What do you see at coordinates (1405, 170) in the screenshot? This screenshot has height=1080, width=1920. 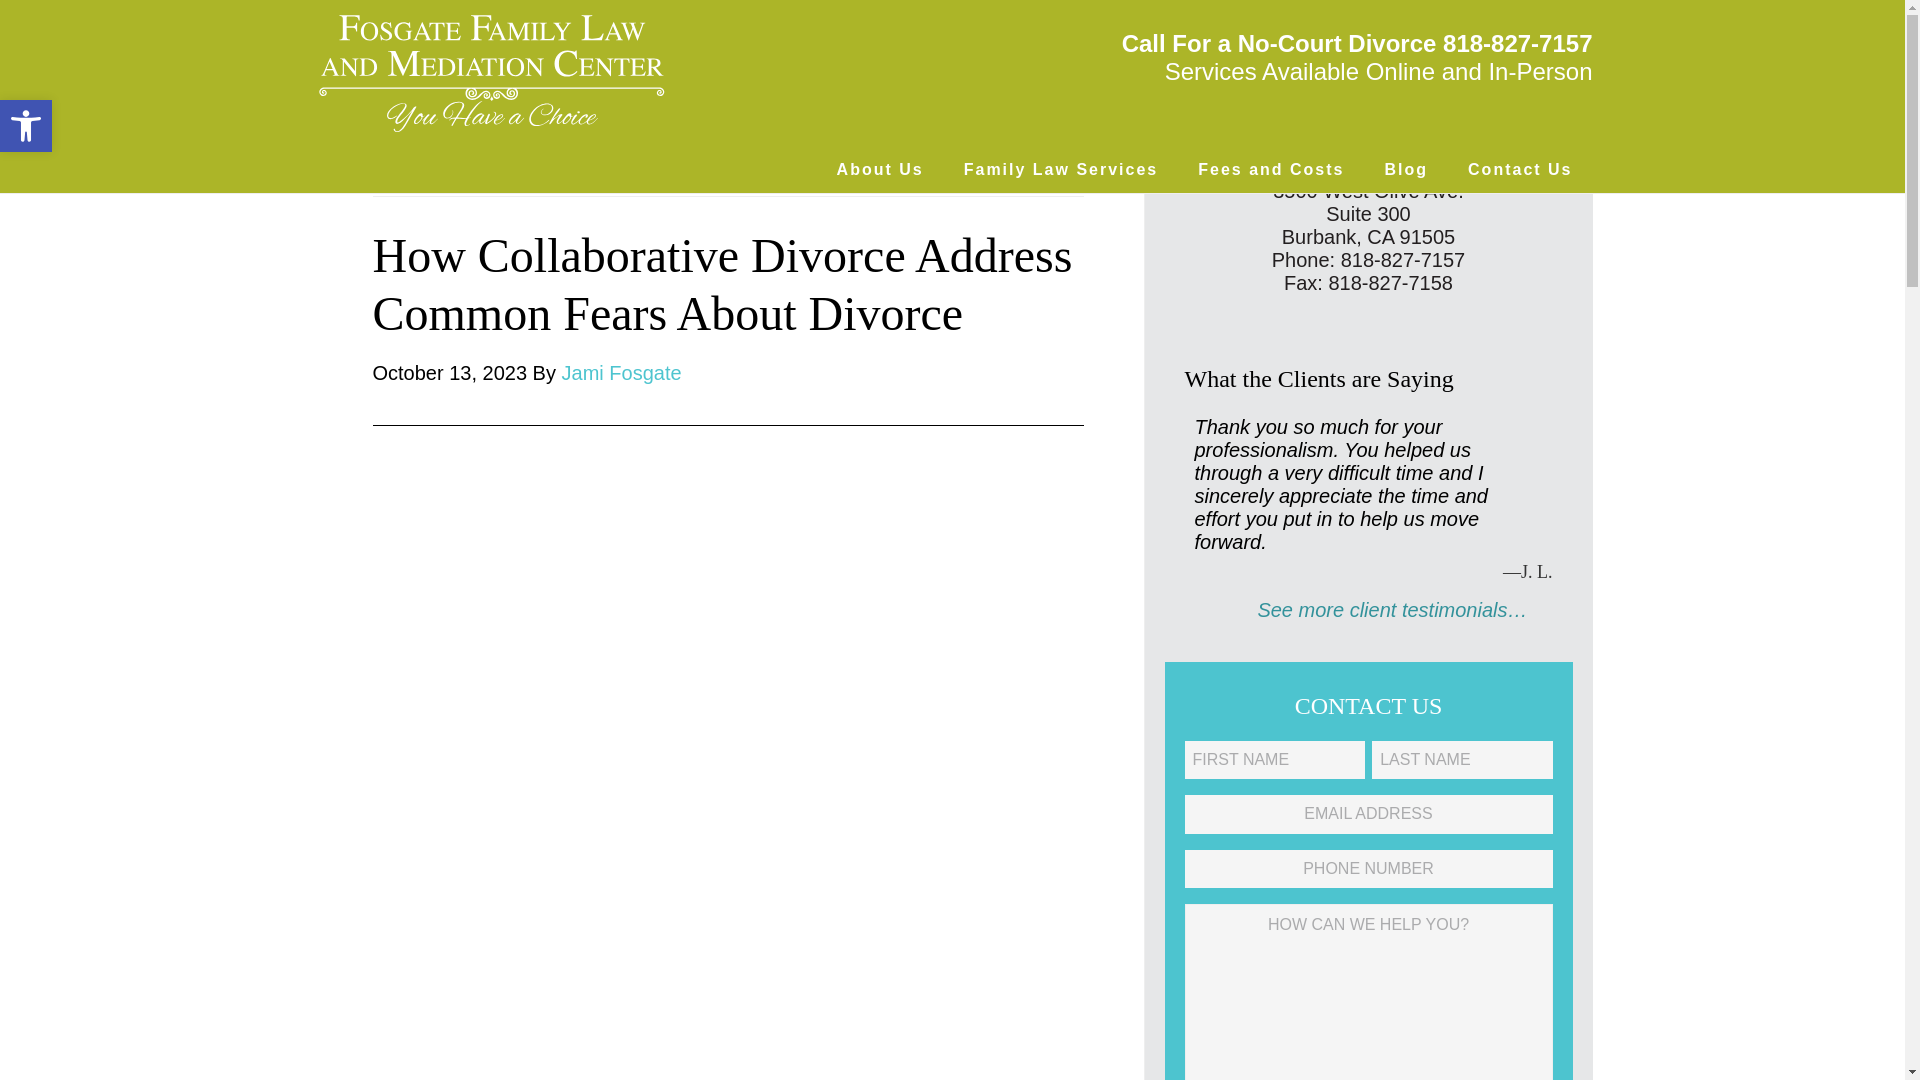 I see `Blog` at bounding box center [1405, 170].